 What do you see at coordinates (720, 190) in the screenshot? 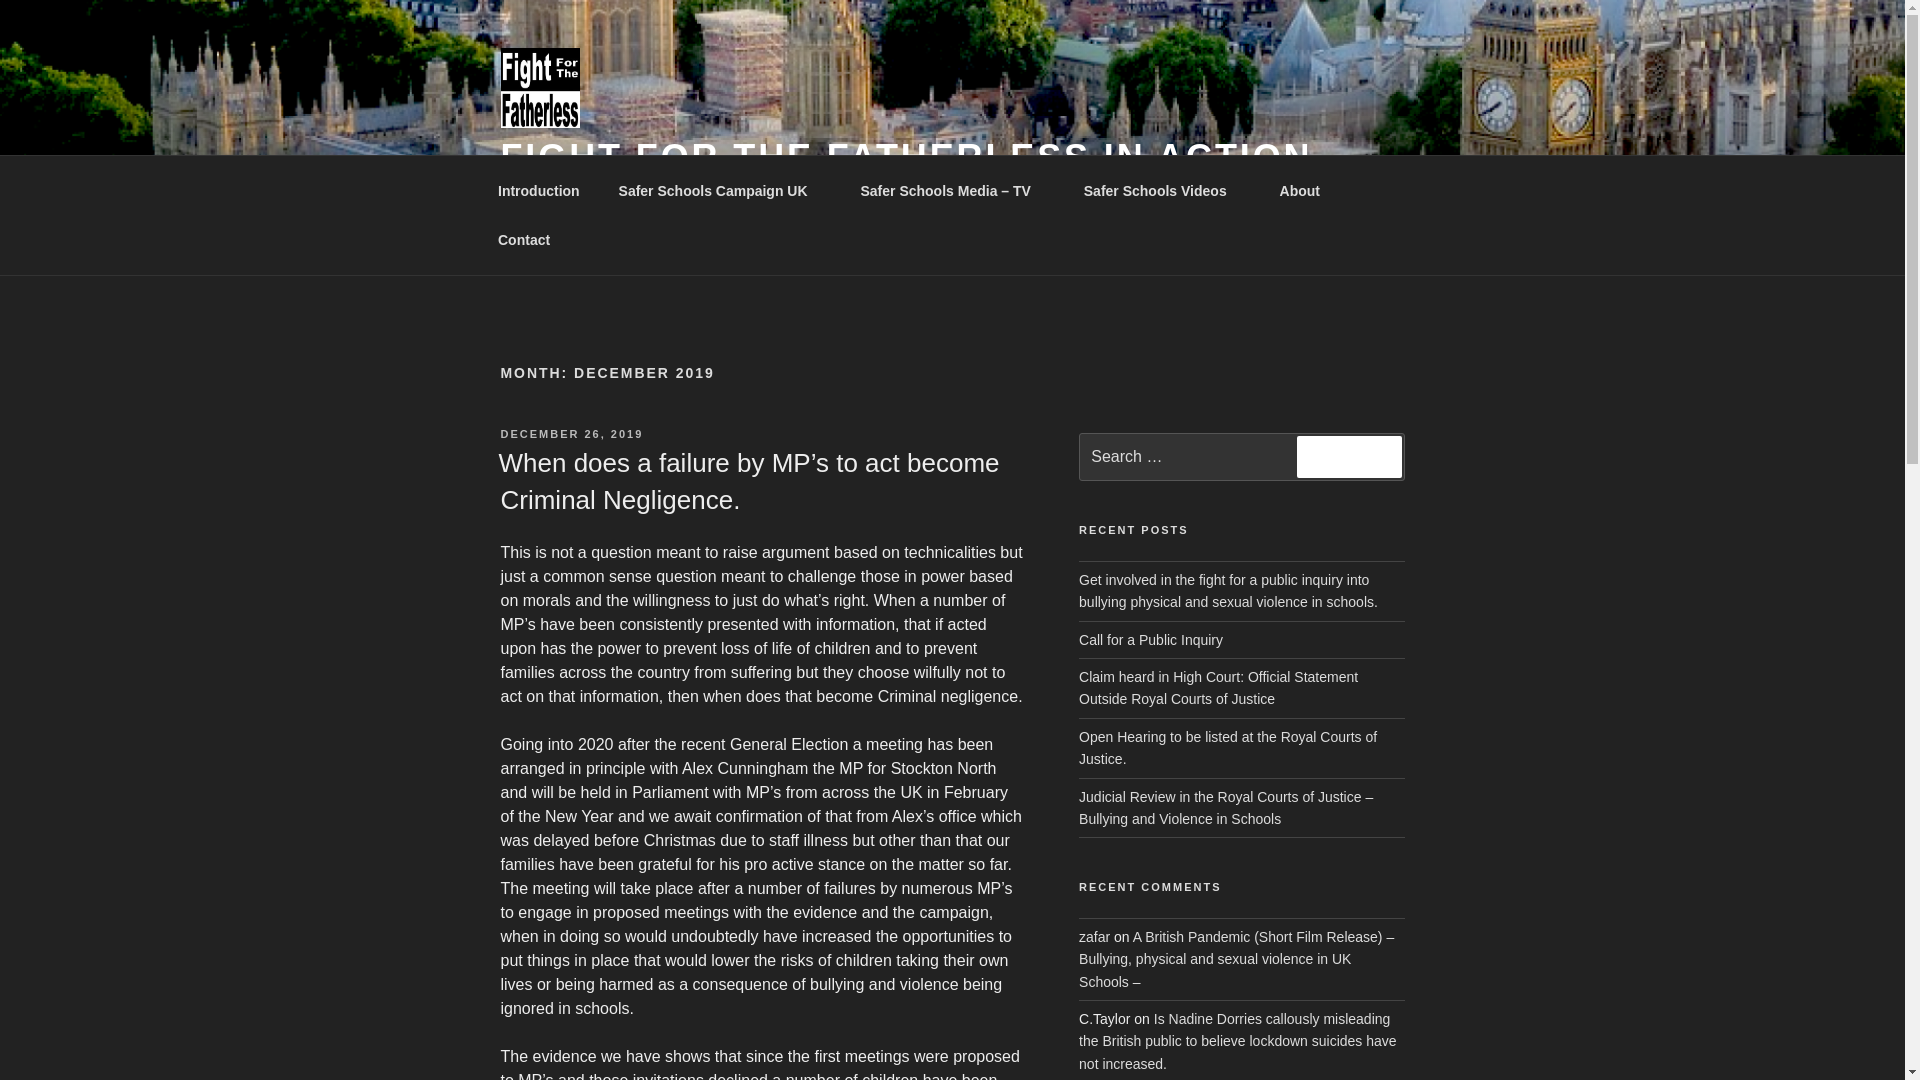
I see `Safer Schools Campaign UK` at bounding box center [720, 190].